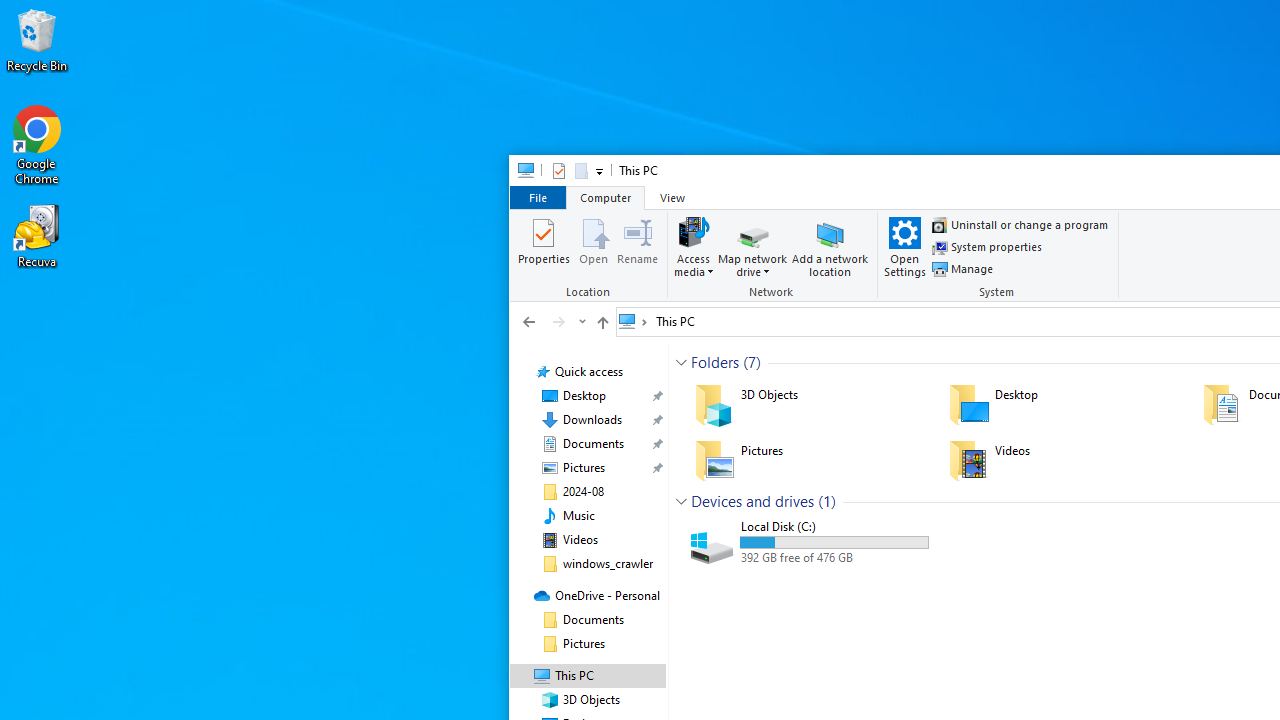 Image resolution: width=1280 pixels, height=720 pixels. Describe the element at coordinates (580, 170) in the screenshot. I see `New folder` at that location.